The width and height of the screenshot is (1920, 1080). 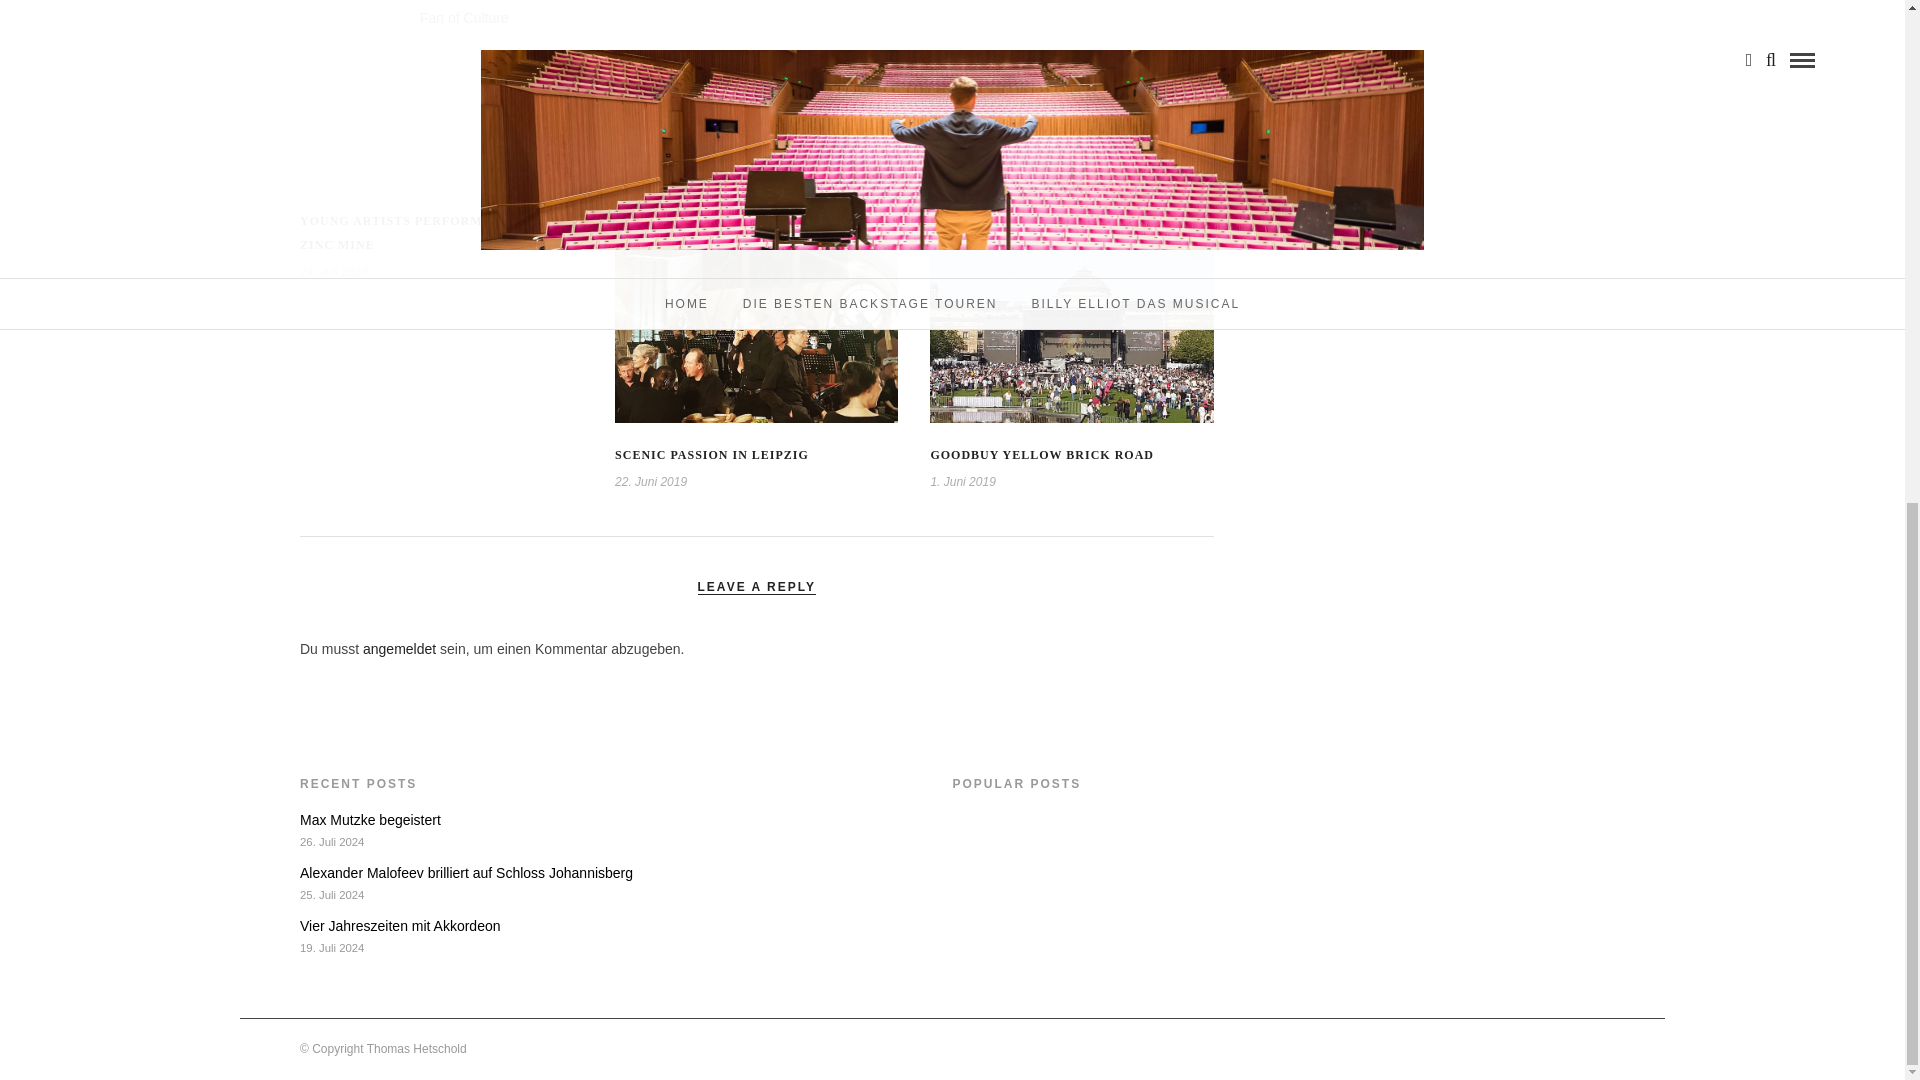 What do you see at coordinates (1041, 455) in the screenshot?
I see `Goodbuy yellow brick road` at bounding box center [1041, 455].